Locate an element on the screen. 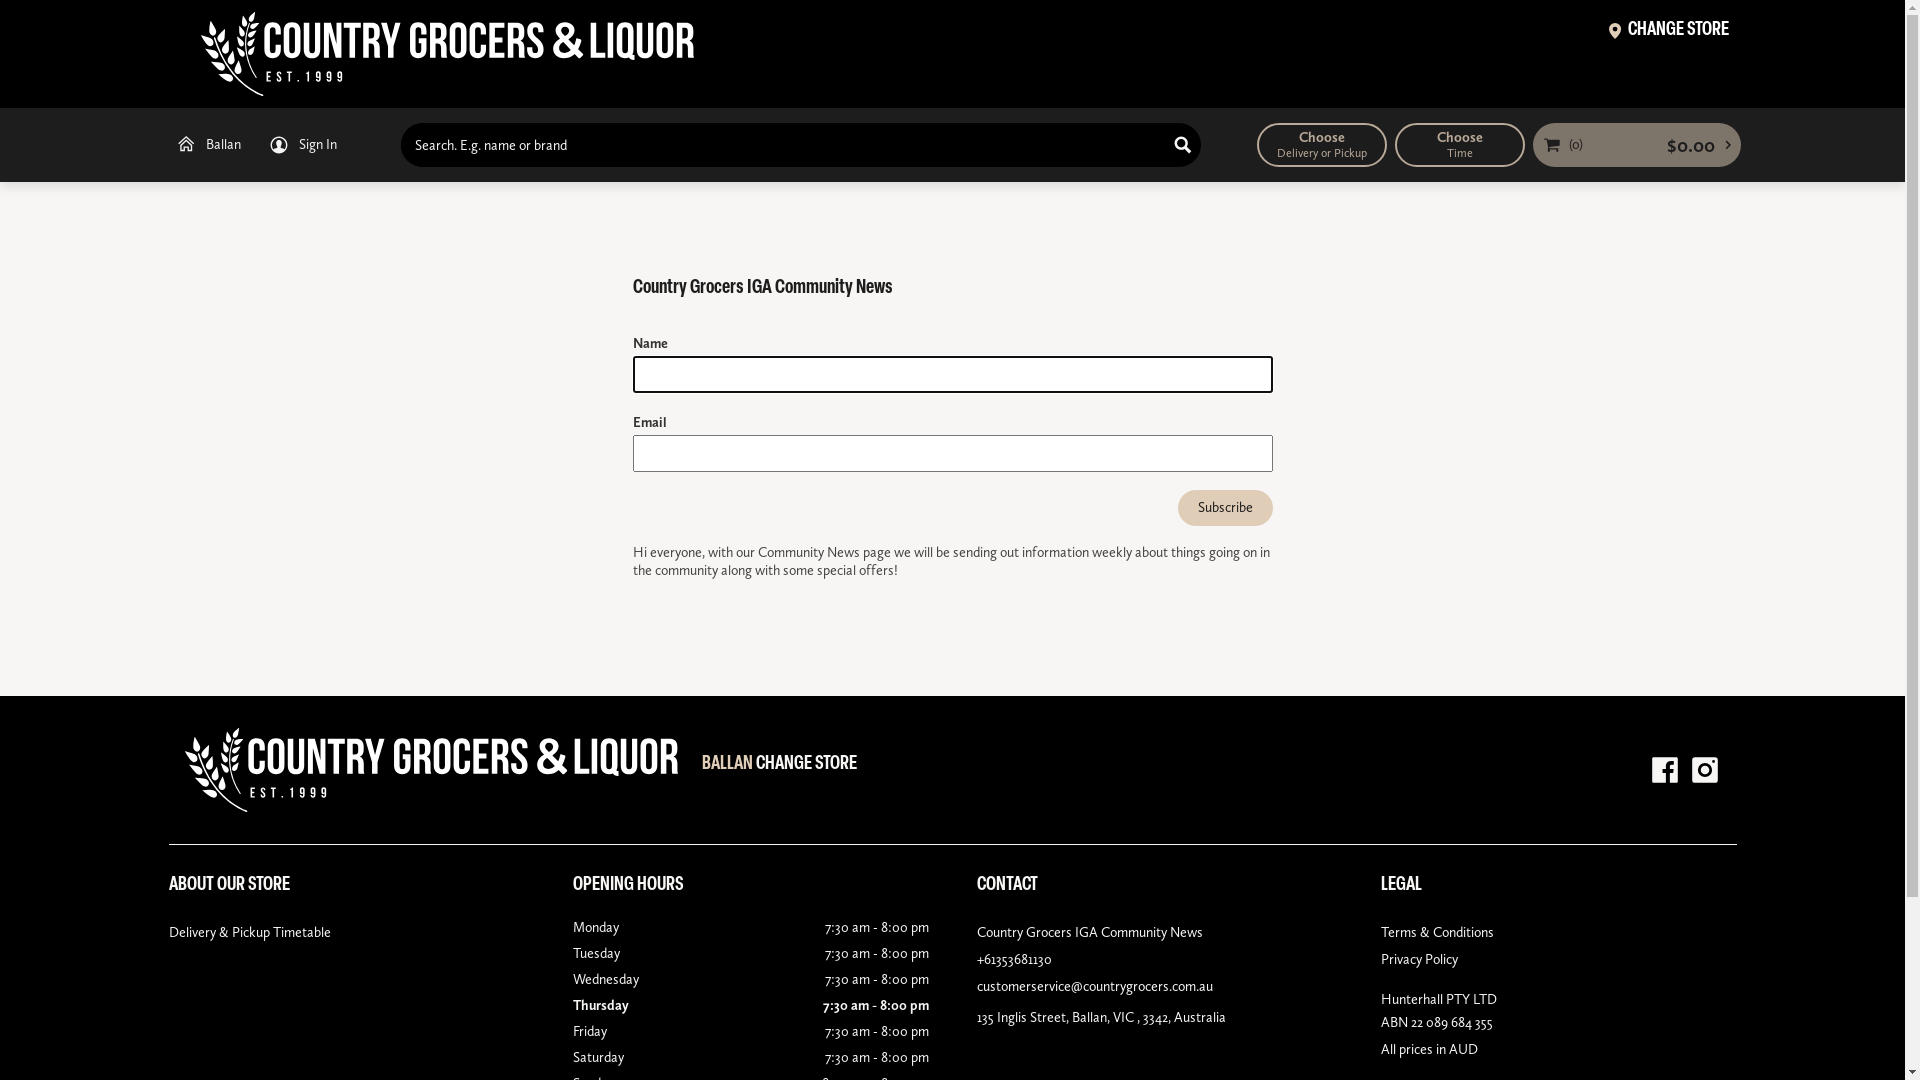 The image size is (1920, 1080). Facebook is located at coordinates (1664, 770).